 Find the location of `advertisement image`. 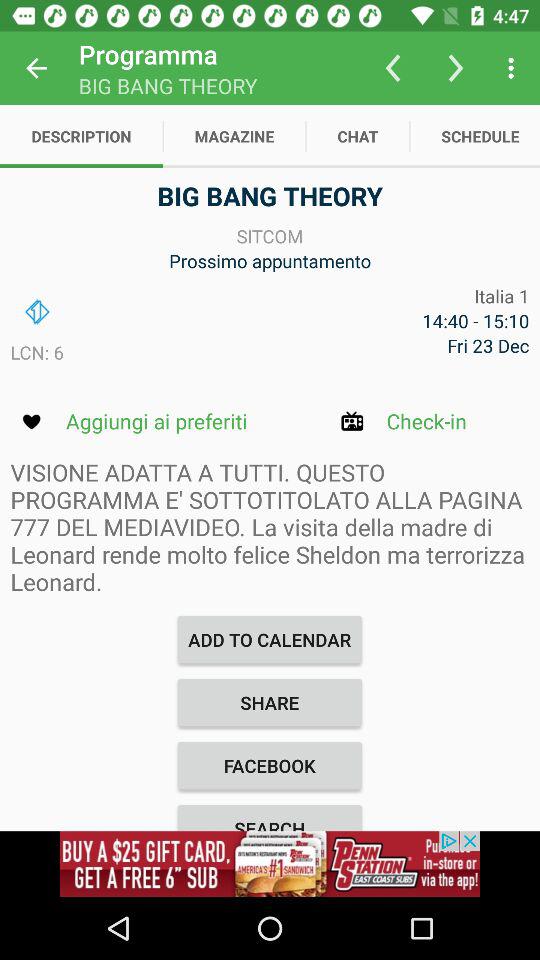

advertisement image is located at coordinates (270, 864).